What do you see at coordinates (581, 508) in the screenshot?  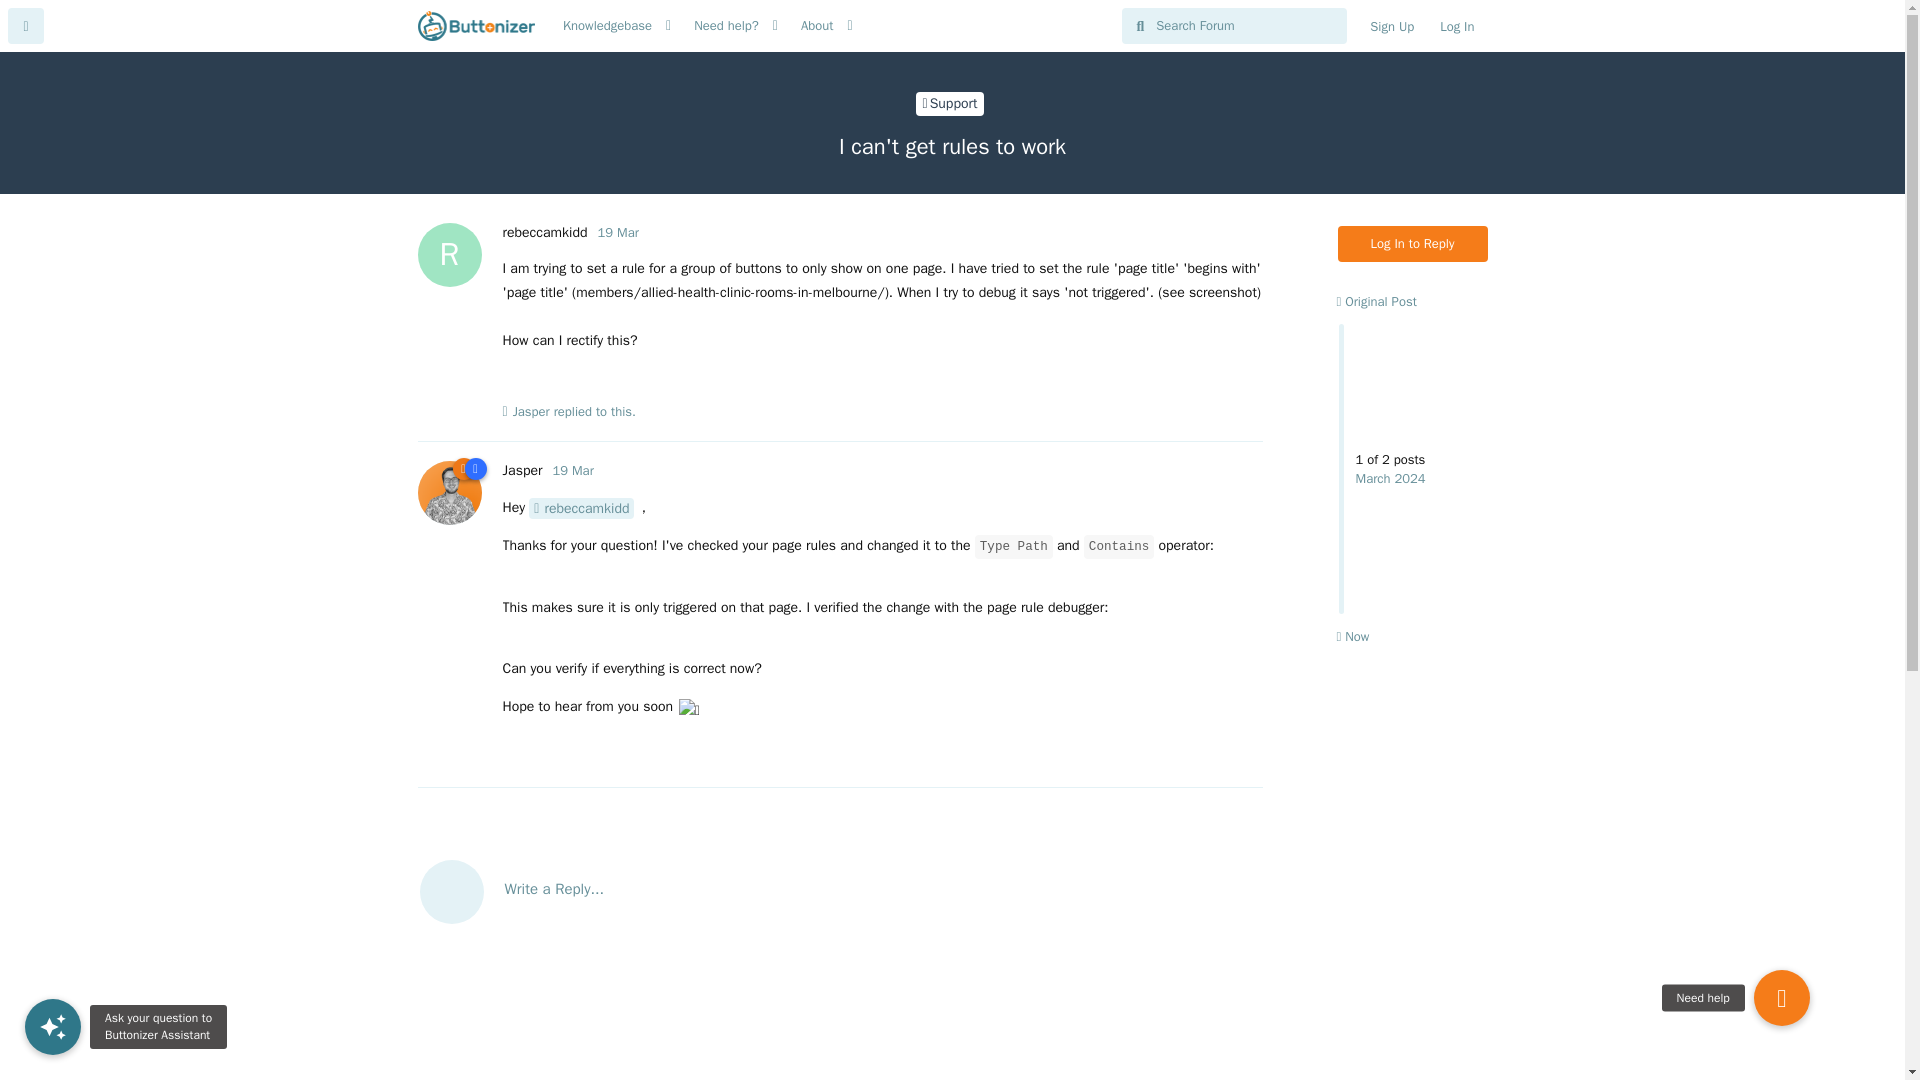 I see `rebeccamkidd` at bounding box center [581, 508].